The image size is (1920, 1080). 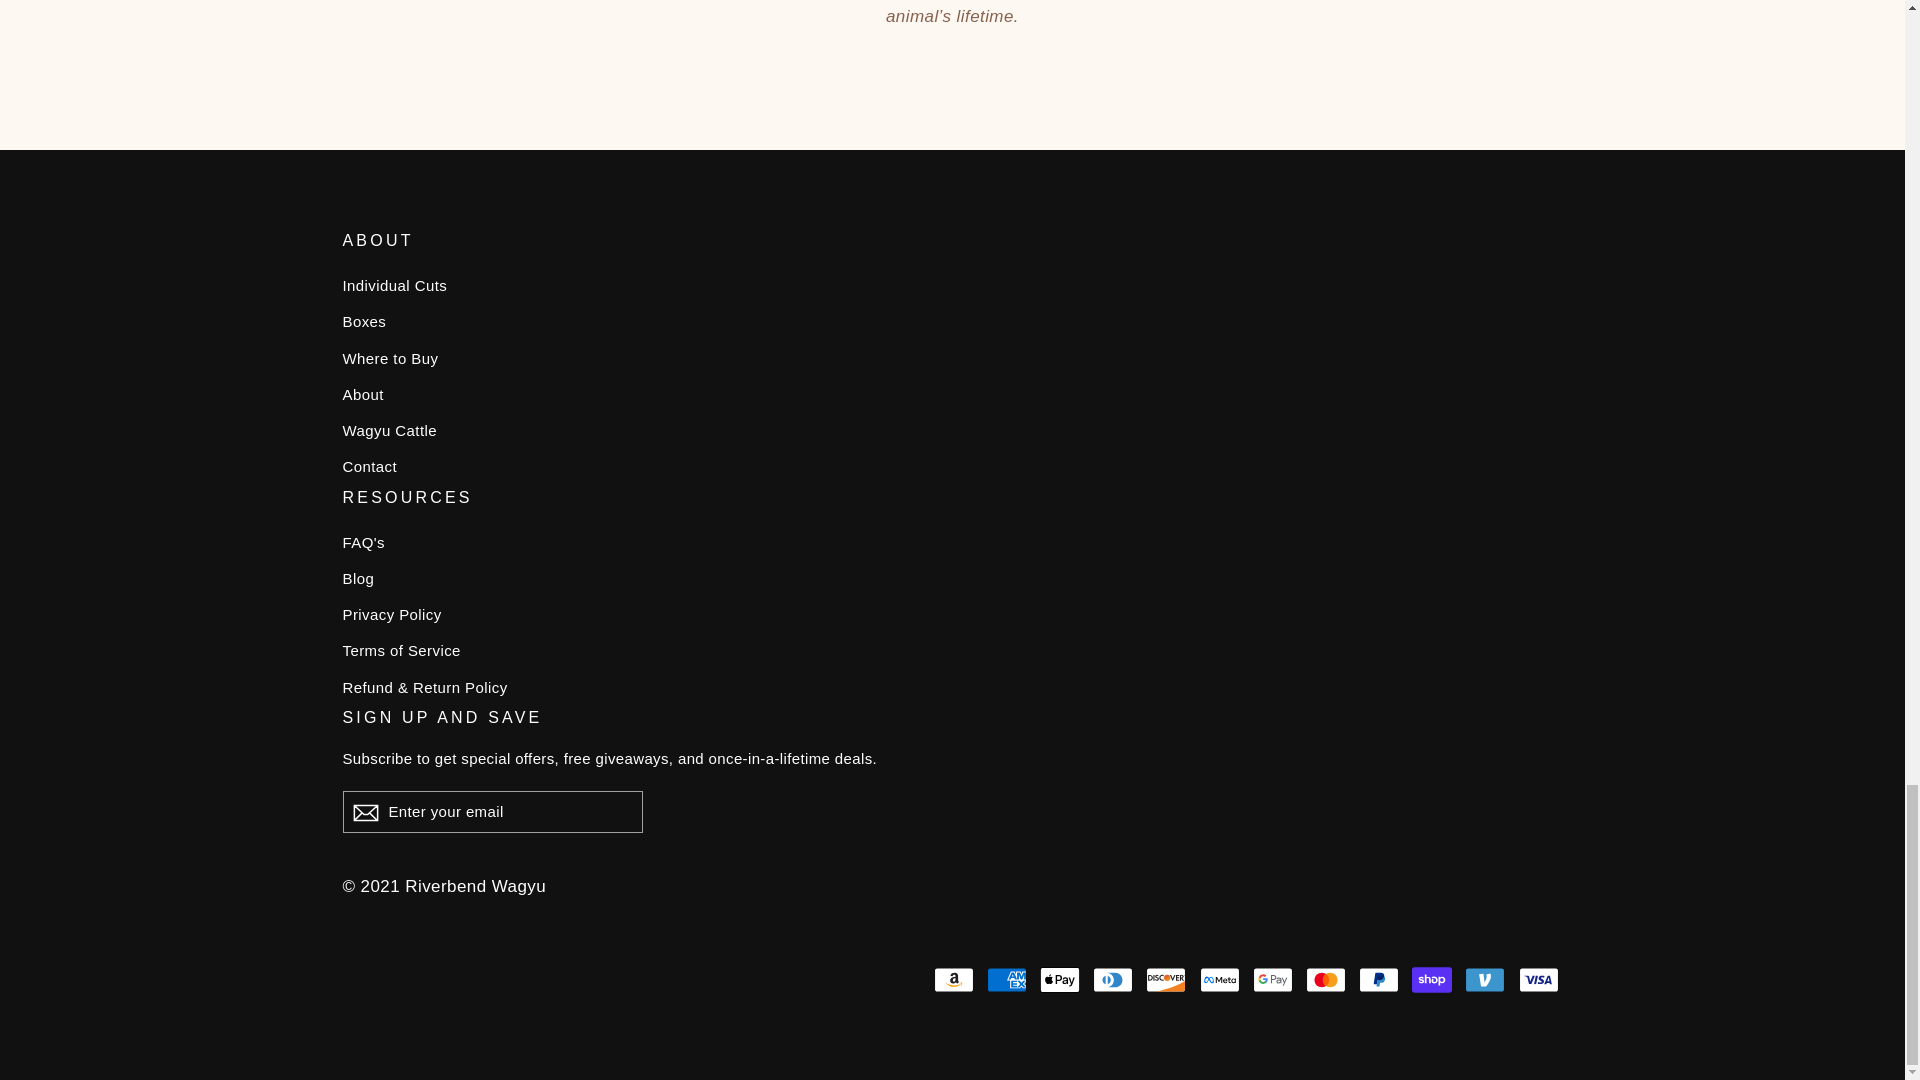 I want to click on Boxes, so click(x=952, y=322).